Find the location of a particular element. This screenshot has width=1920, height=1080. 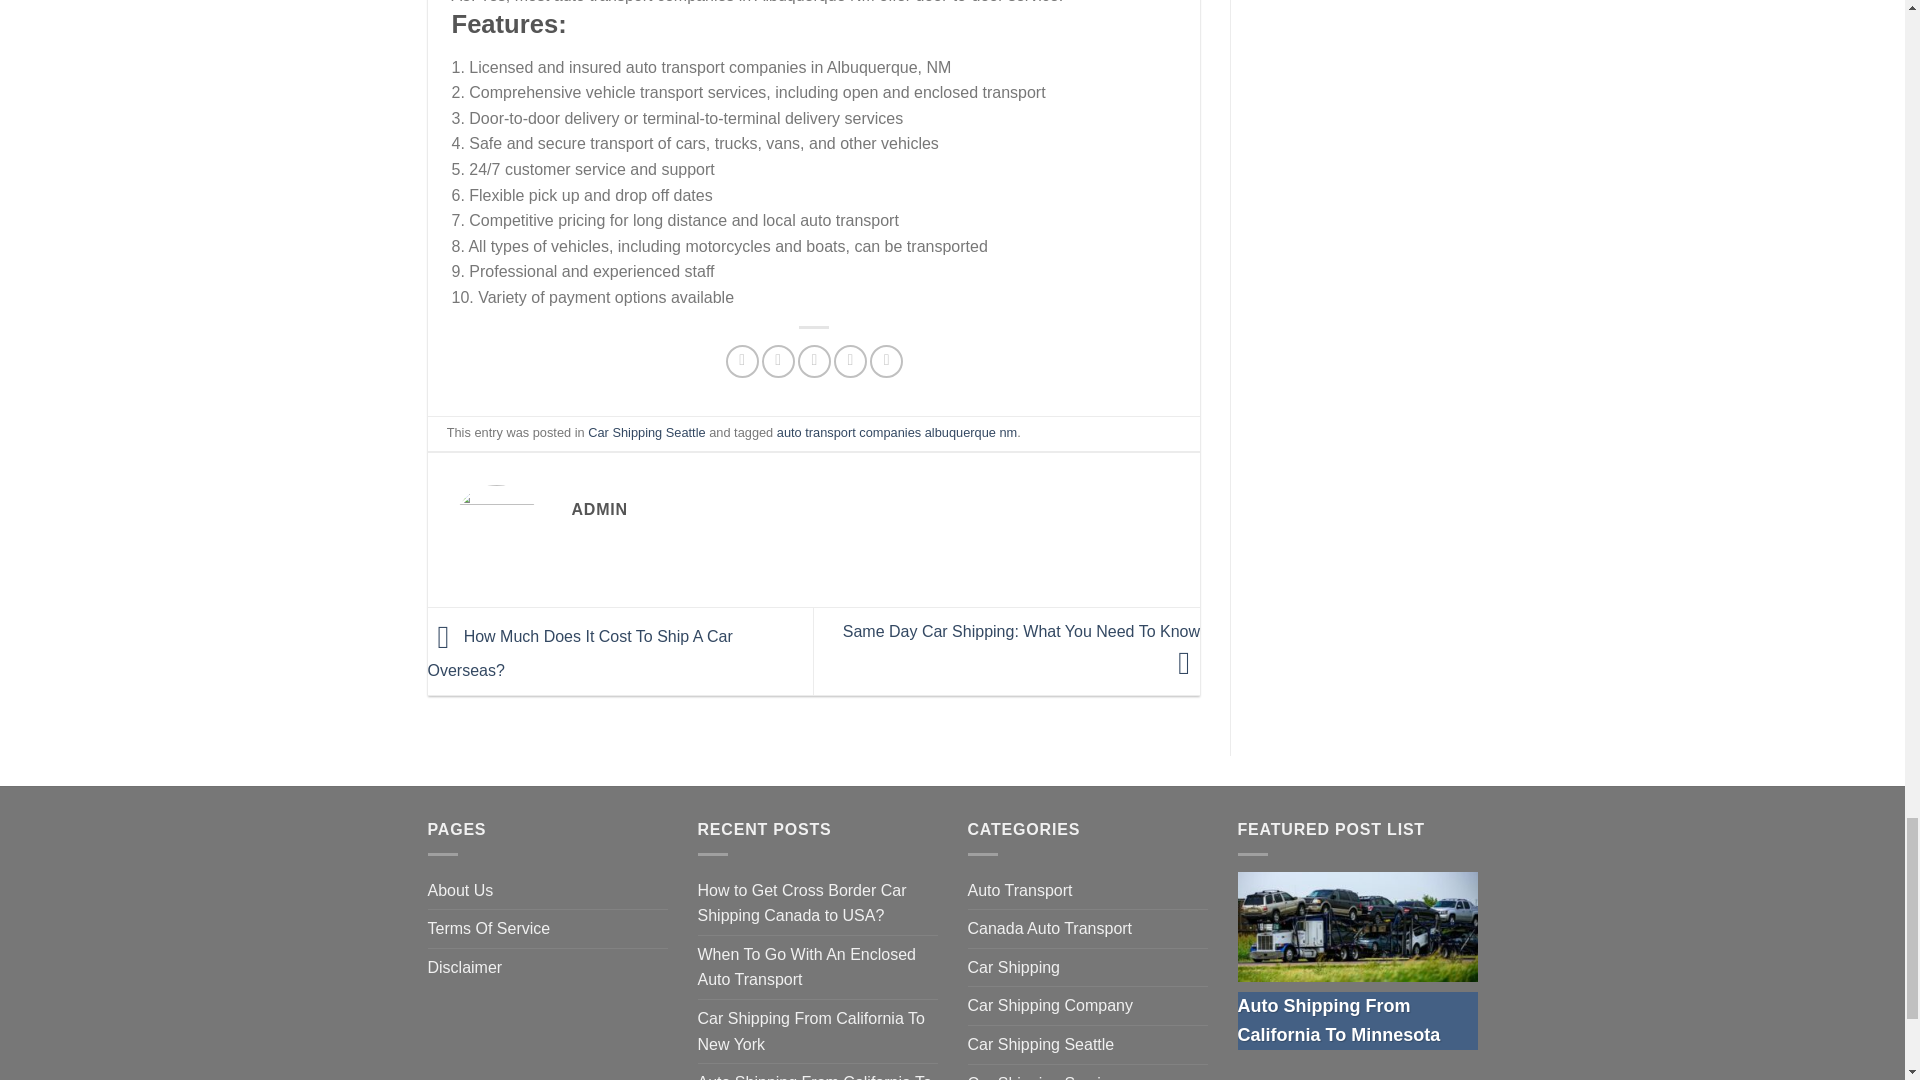

Same Day Car Shipping: What You Need To Know is located at coordinates (1021, 646).